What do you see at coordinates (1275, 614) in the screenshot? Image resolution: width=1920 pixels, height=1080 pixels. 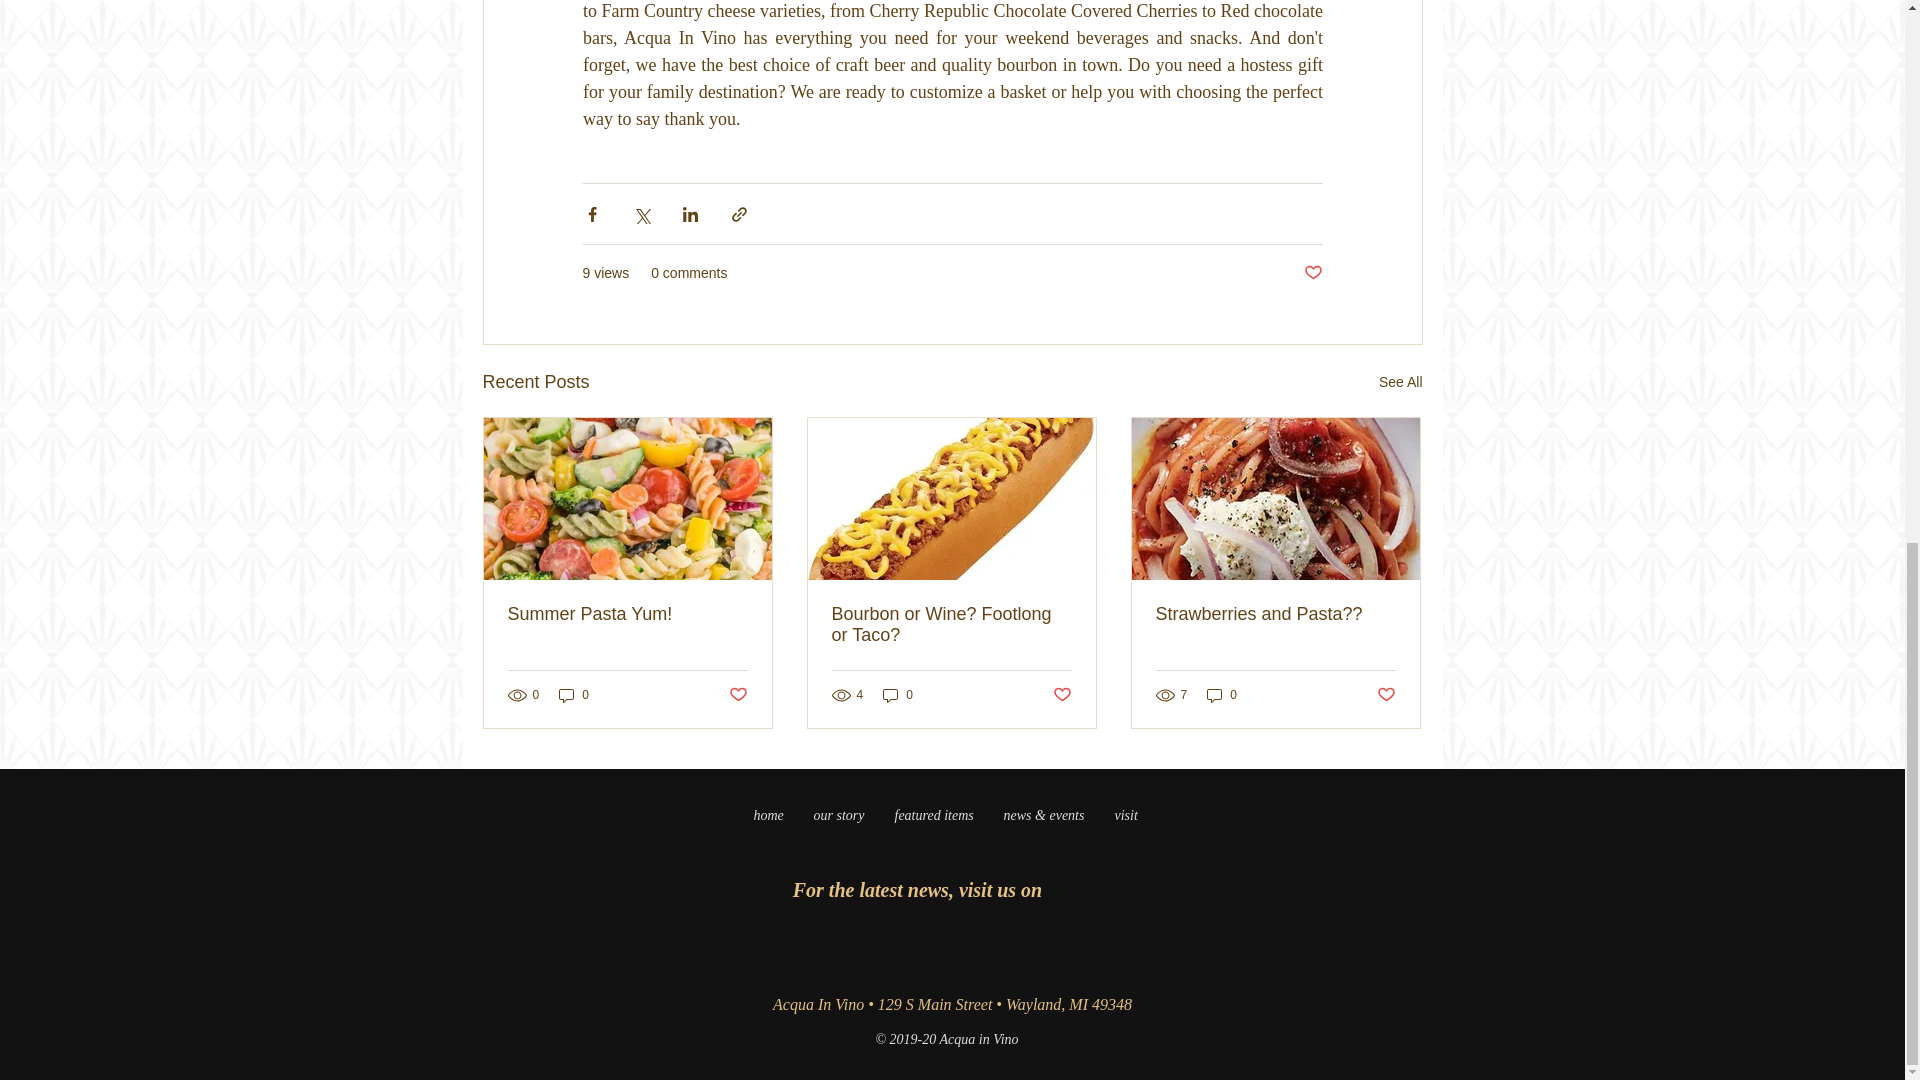 I see `Strawberries and Pasta??` at bounding box center [1275, 614].